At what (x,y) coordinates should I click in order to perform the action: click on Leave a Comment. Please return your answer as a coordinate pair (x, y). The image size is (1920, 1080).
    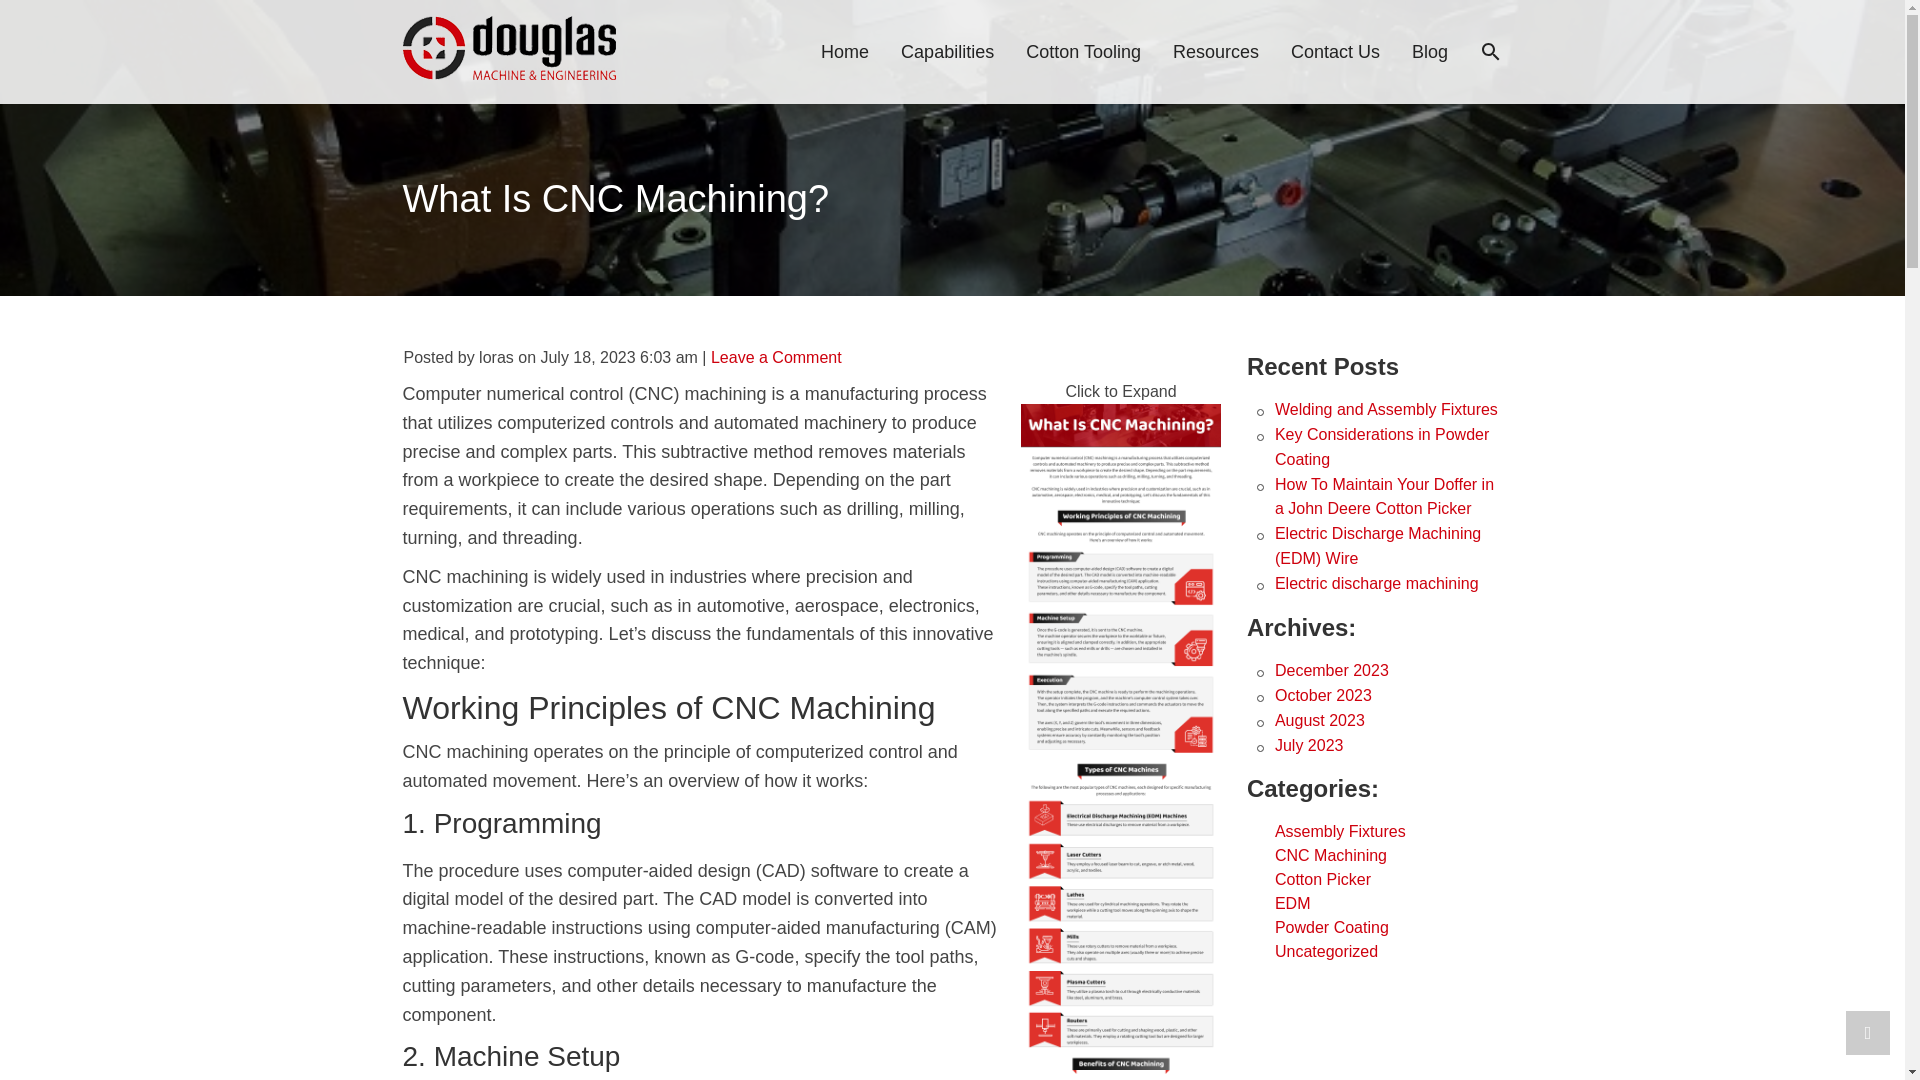
    Looking at the image, I should click on (776, 357).